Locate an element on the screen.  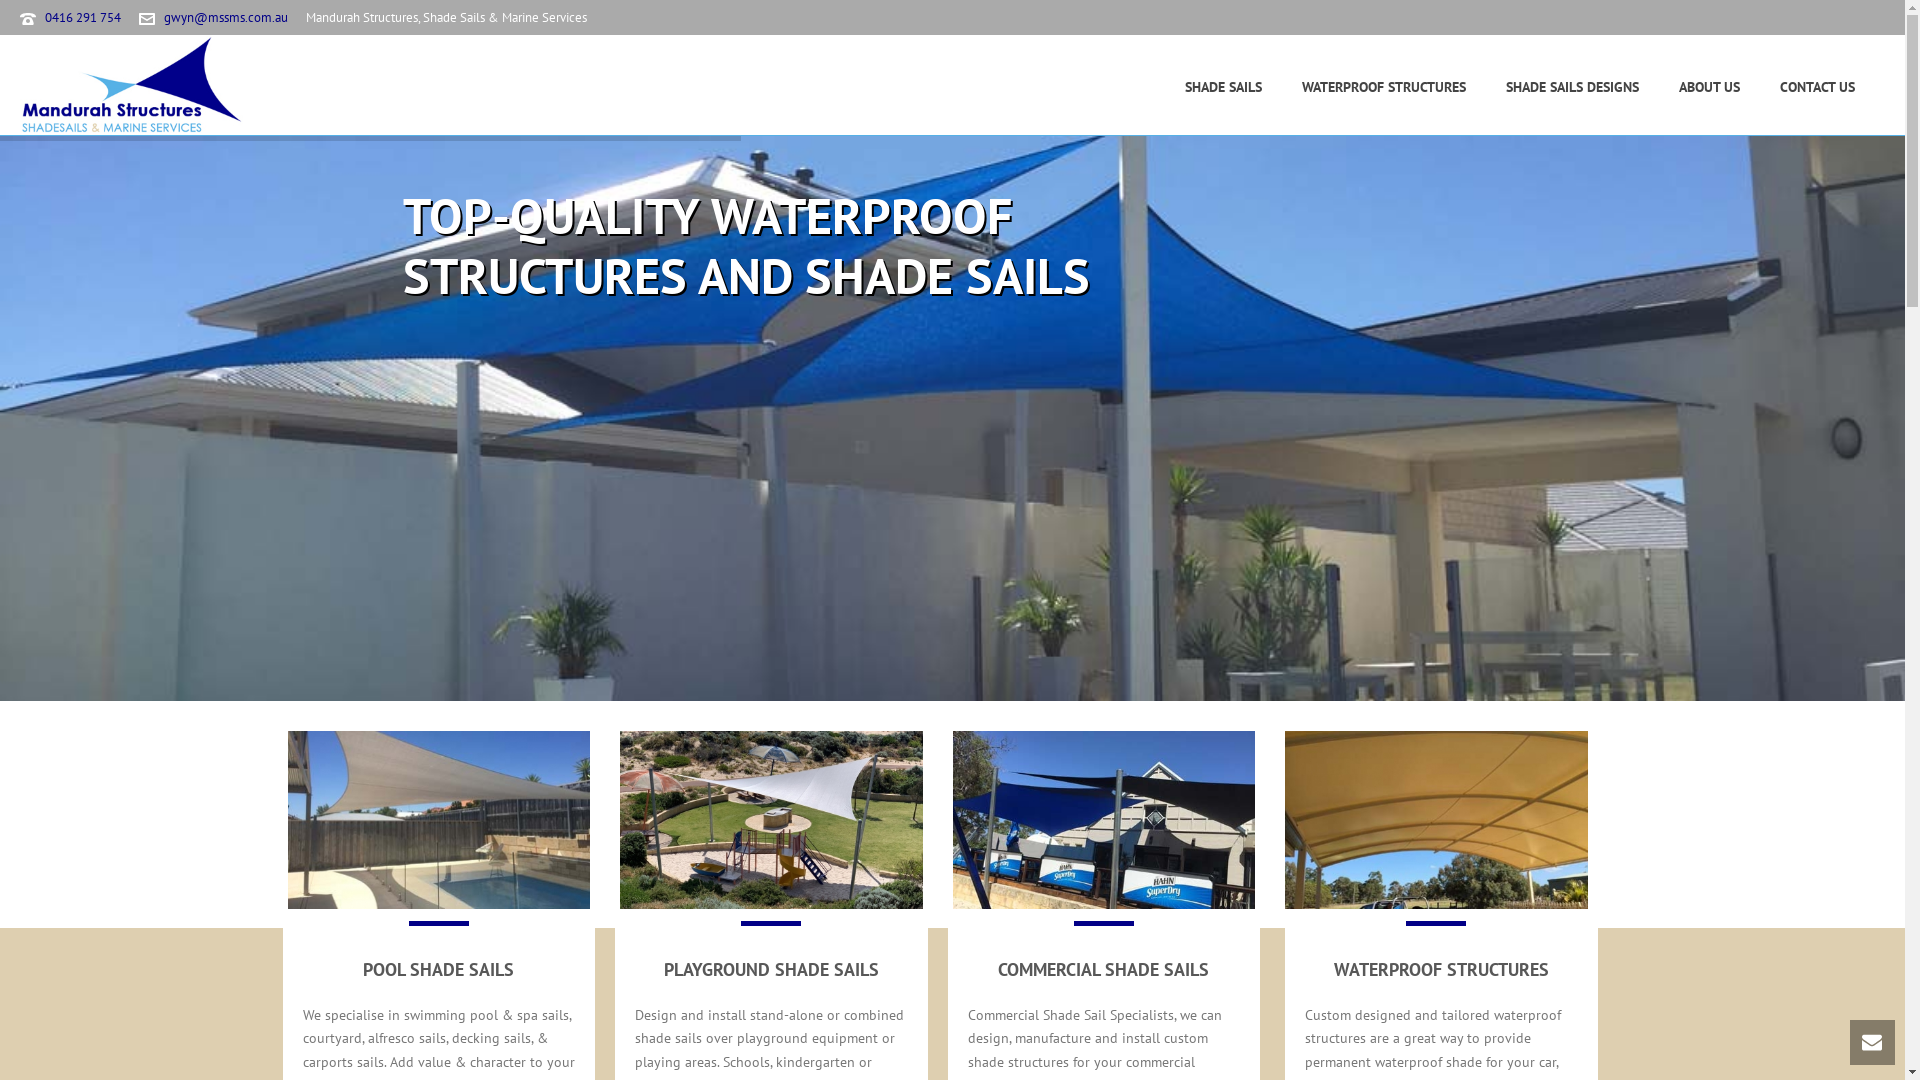
WATERPROOF STRUCTURES is located at coordinates (1384, 86).